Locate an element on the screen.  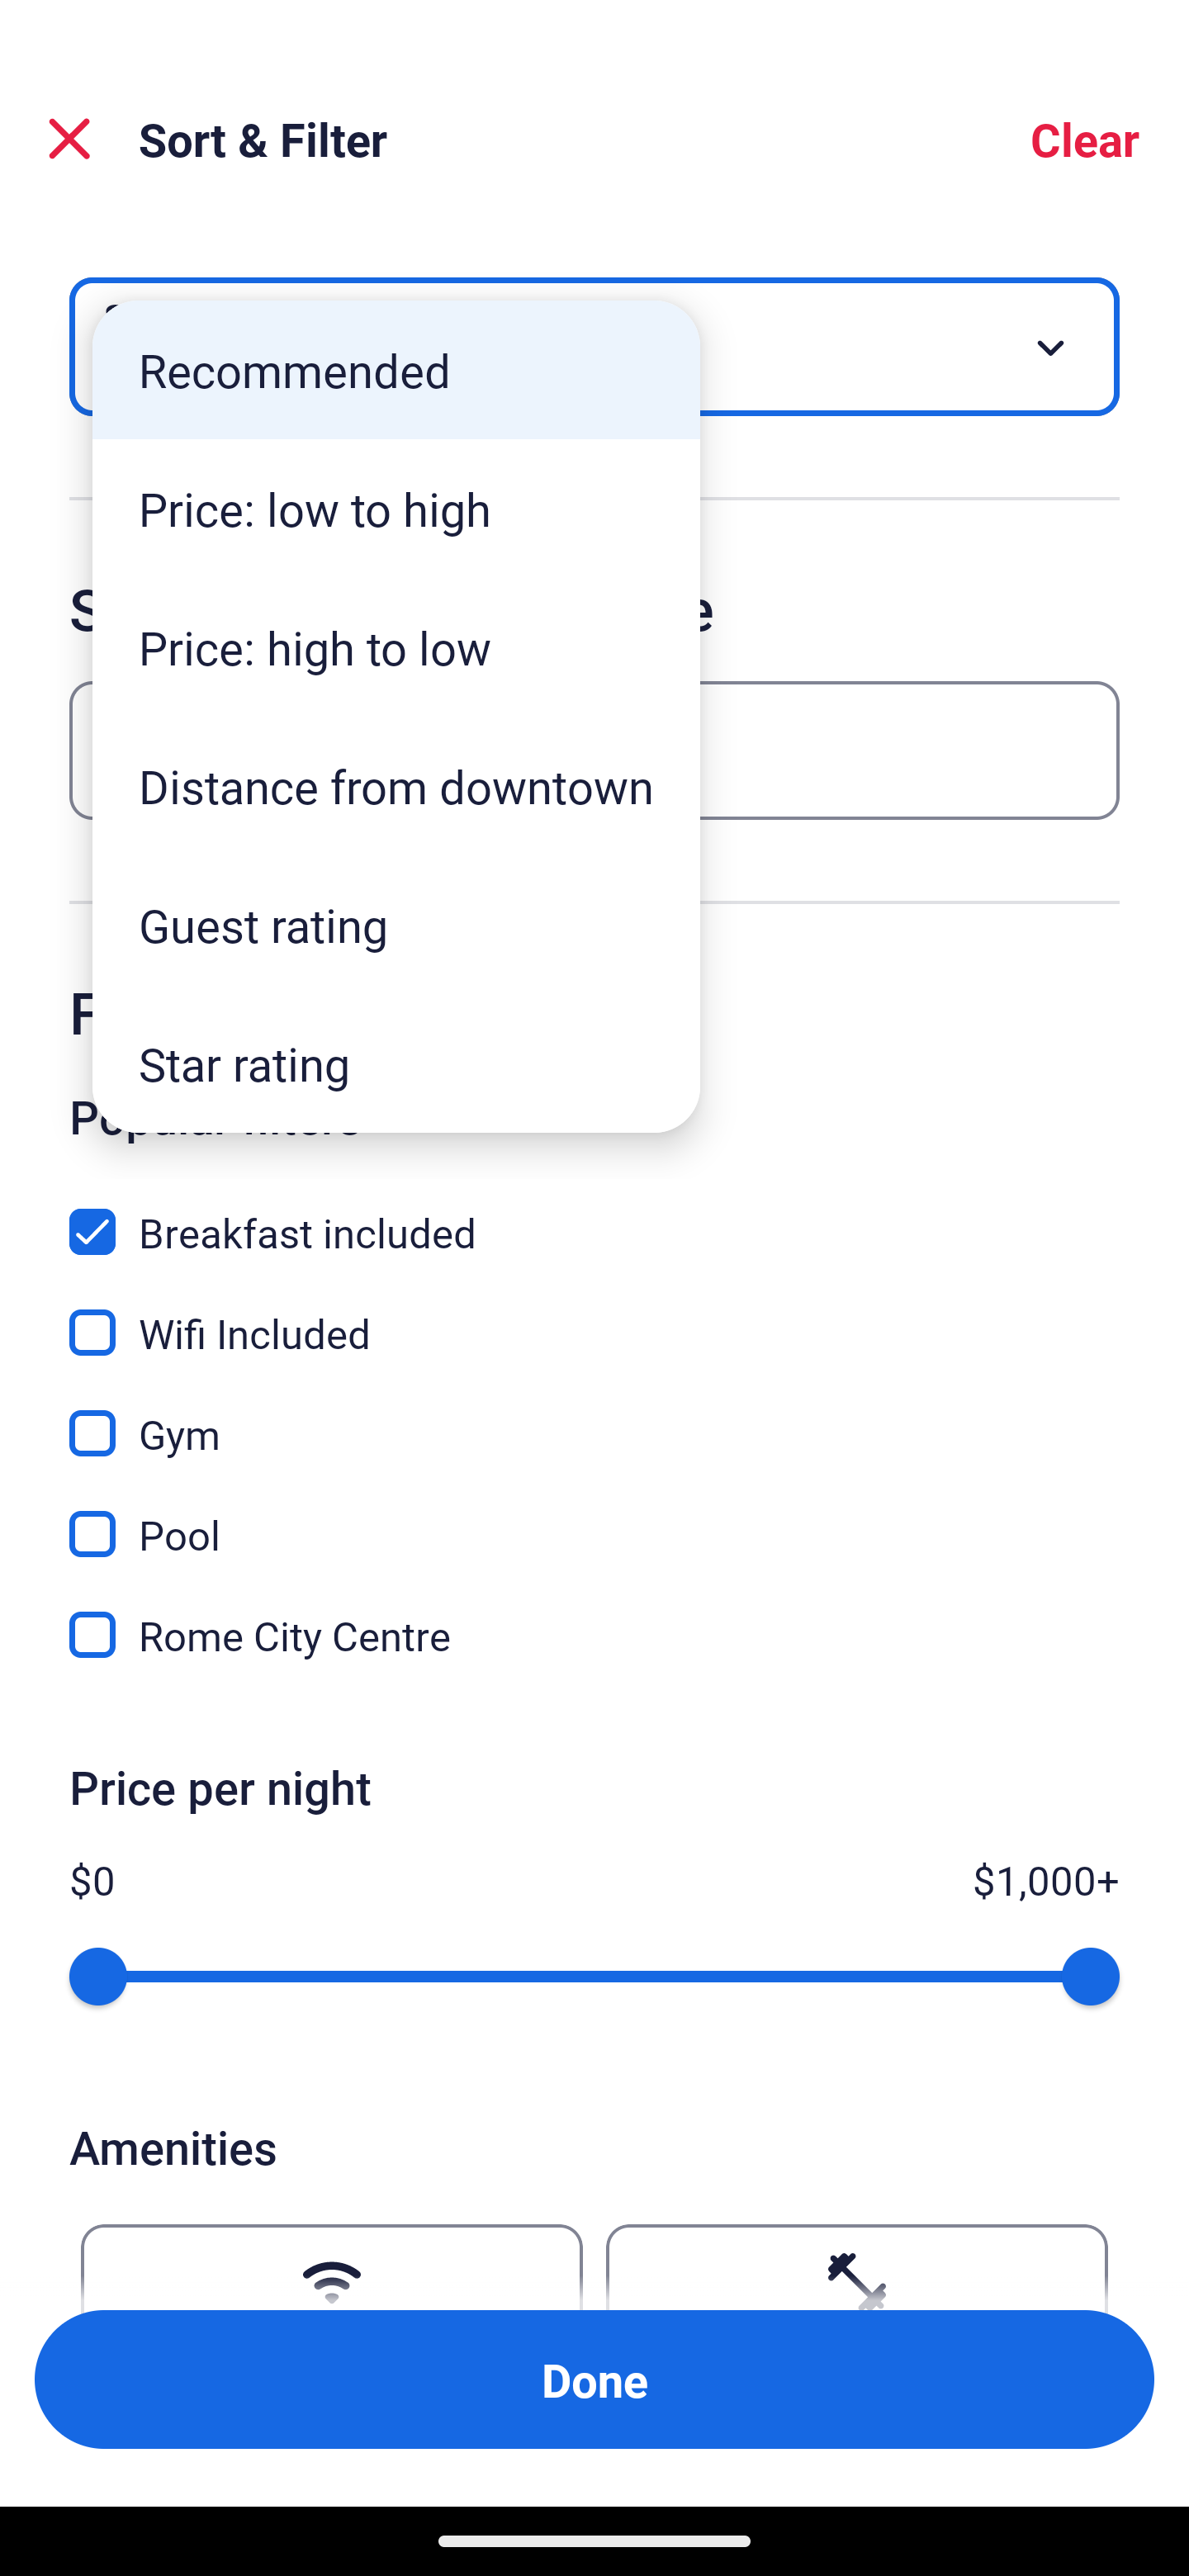
Price: high to low is located at coordinates (396, 646).